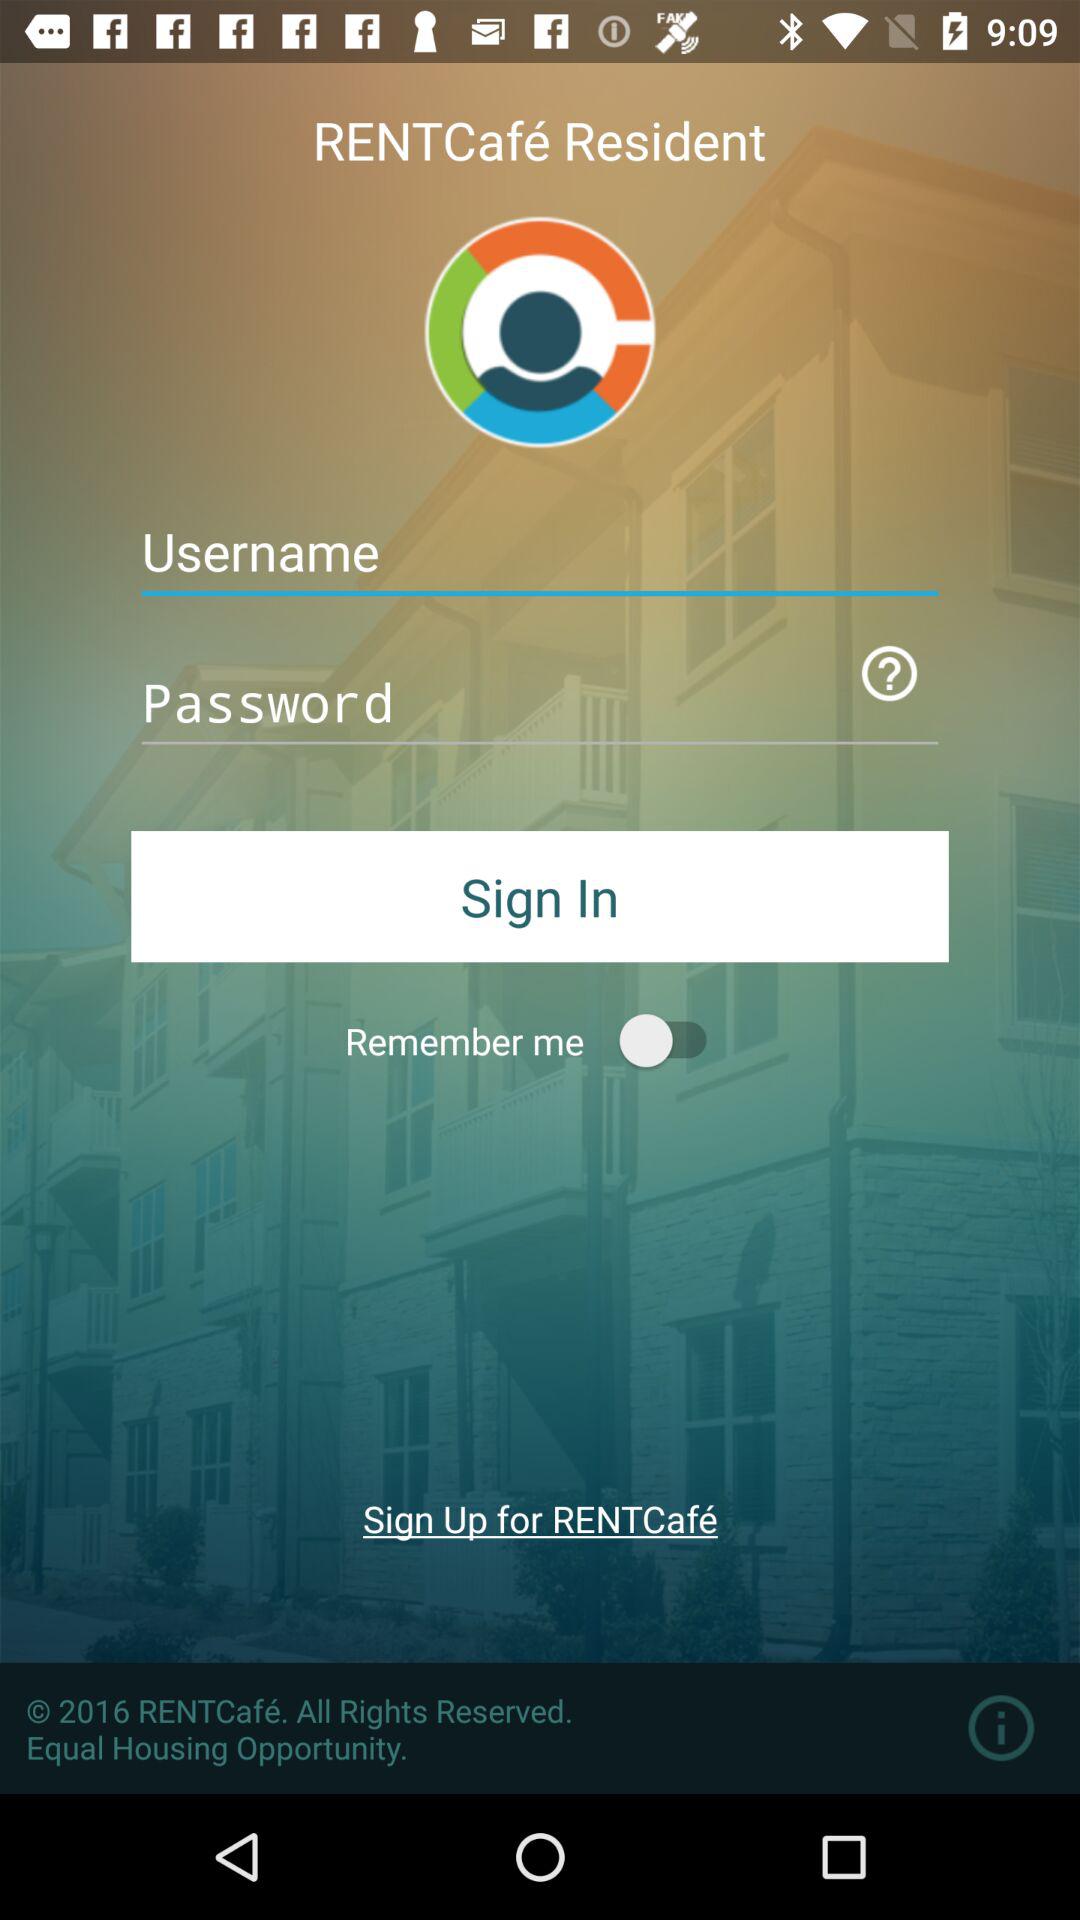  Describe the element at coordinates (540, 552) in the screenshot. I see `input username` at that location.